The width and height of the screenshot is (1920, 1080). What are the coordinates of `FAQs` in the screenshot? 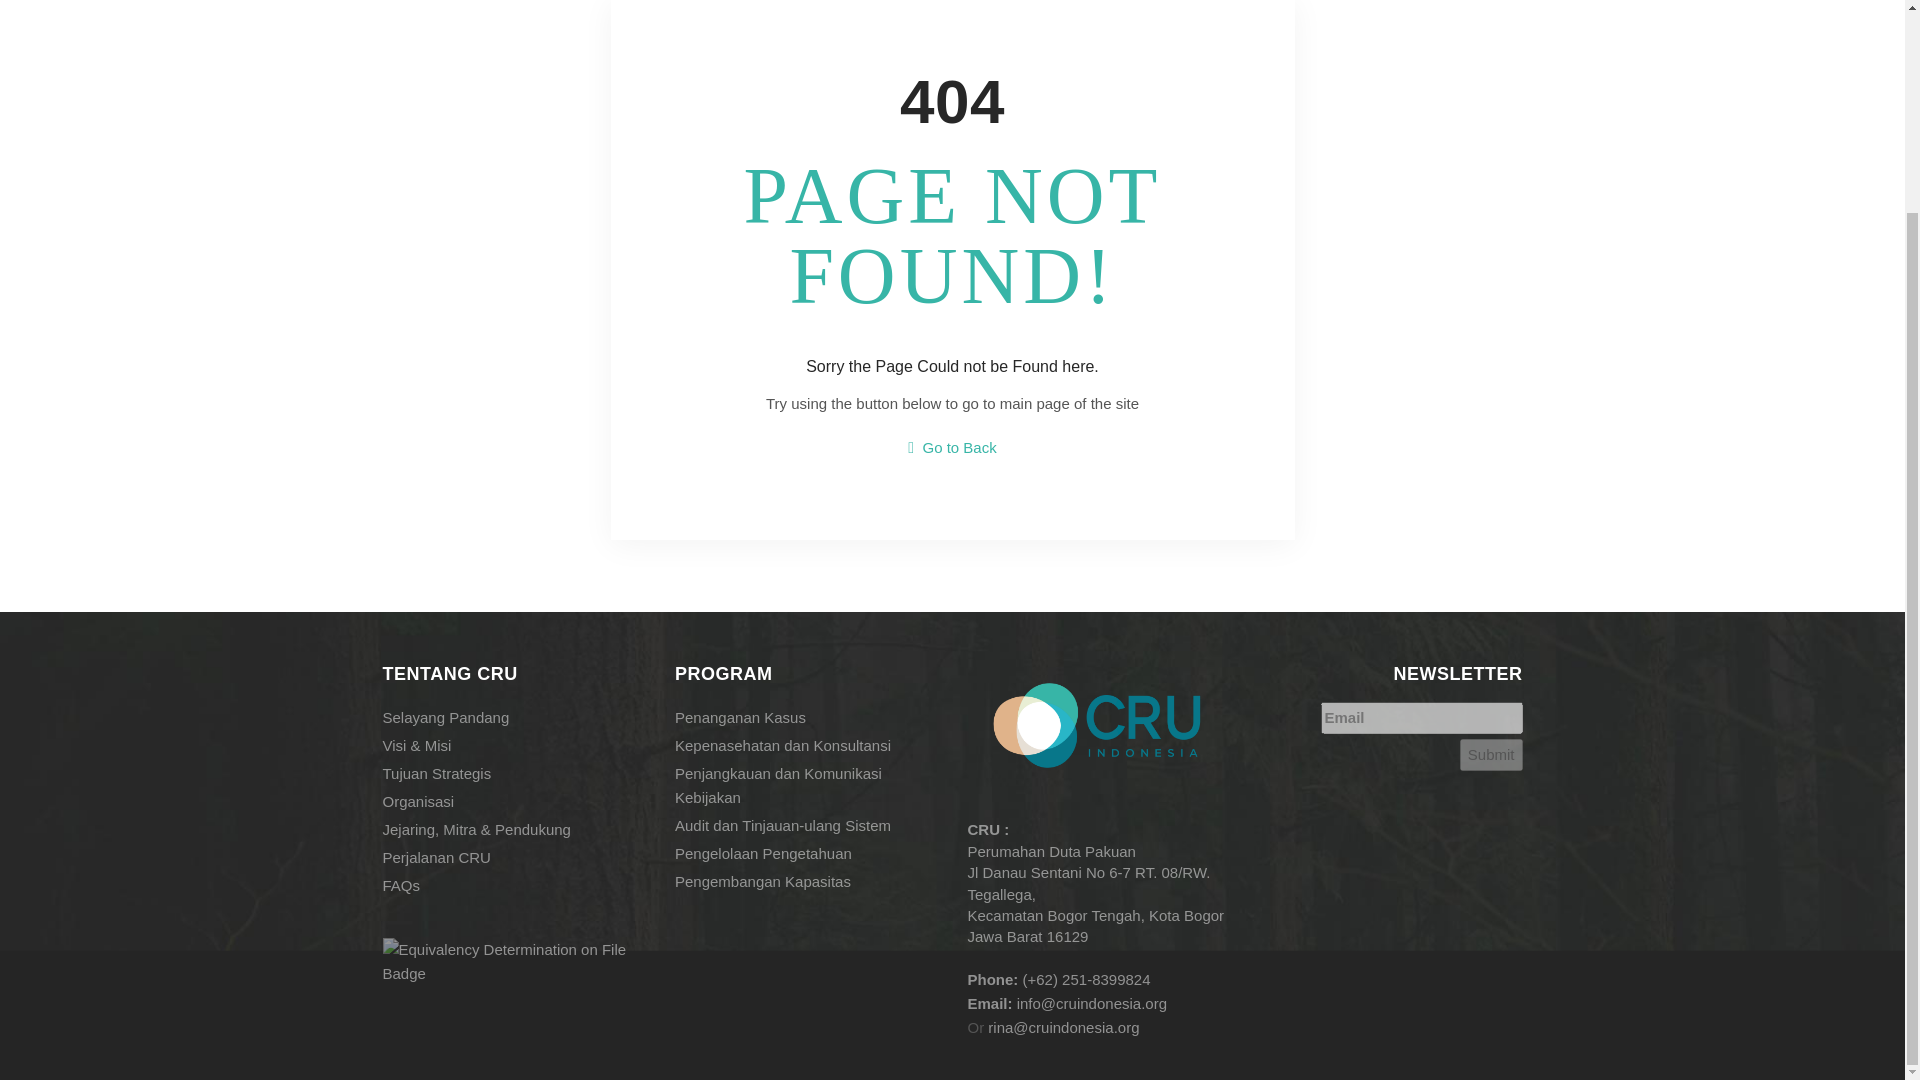 It's located at (514, 884).